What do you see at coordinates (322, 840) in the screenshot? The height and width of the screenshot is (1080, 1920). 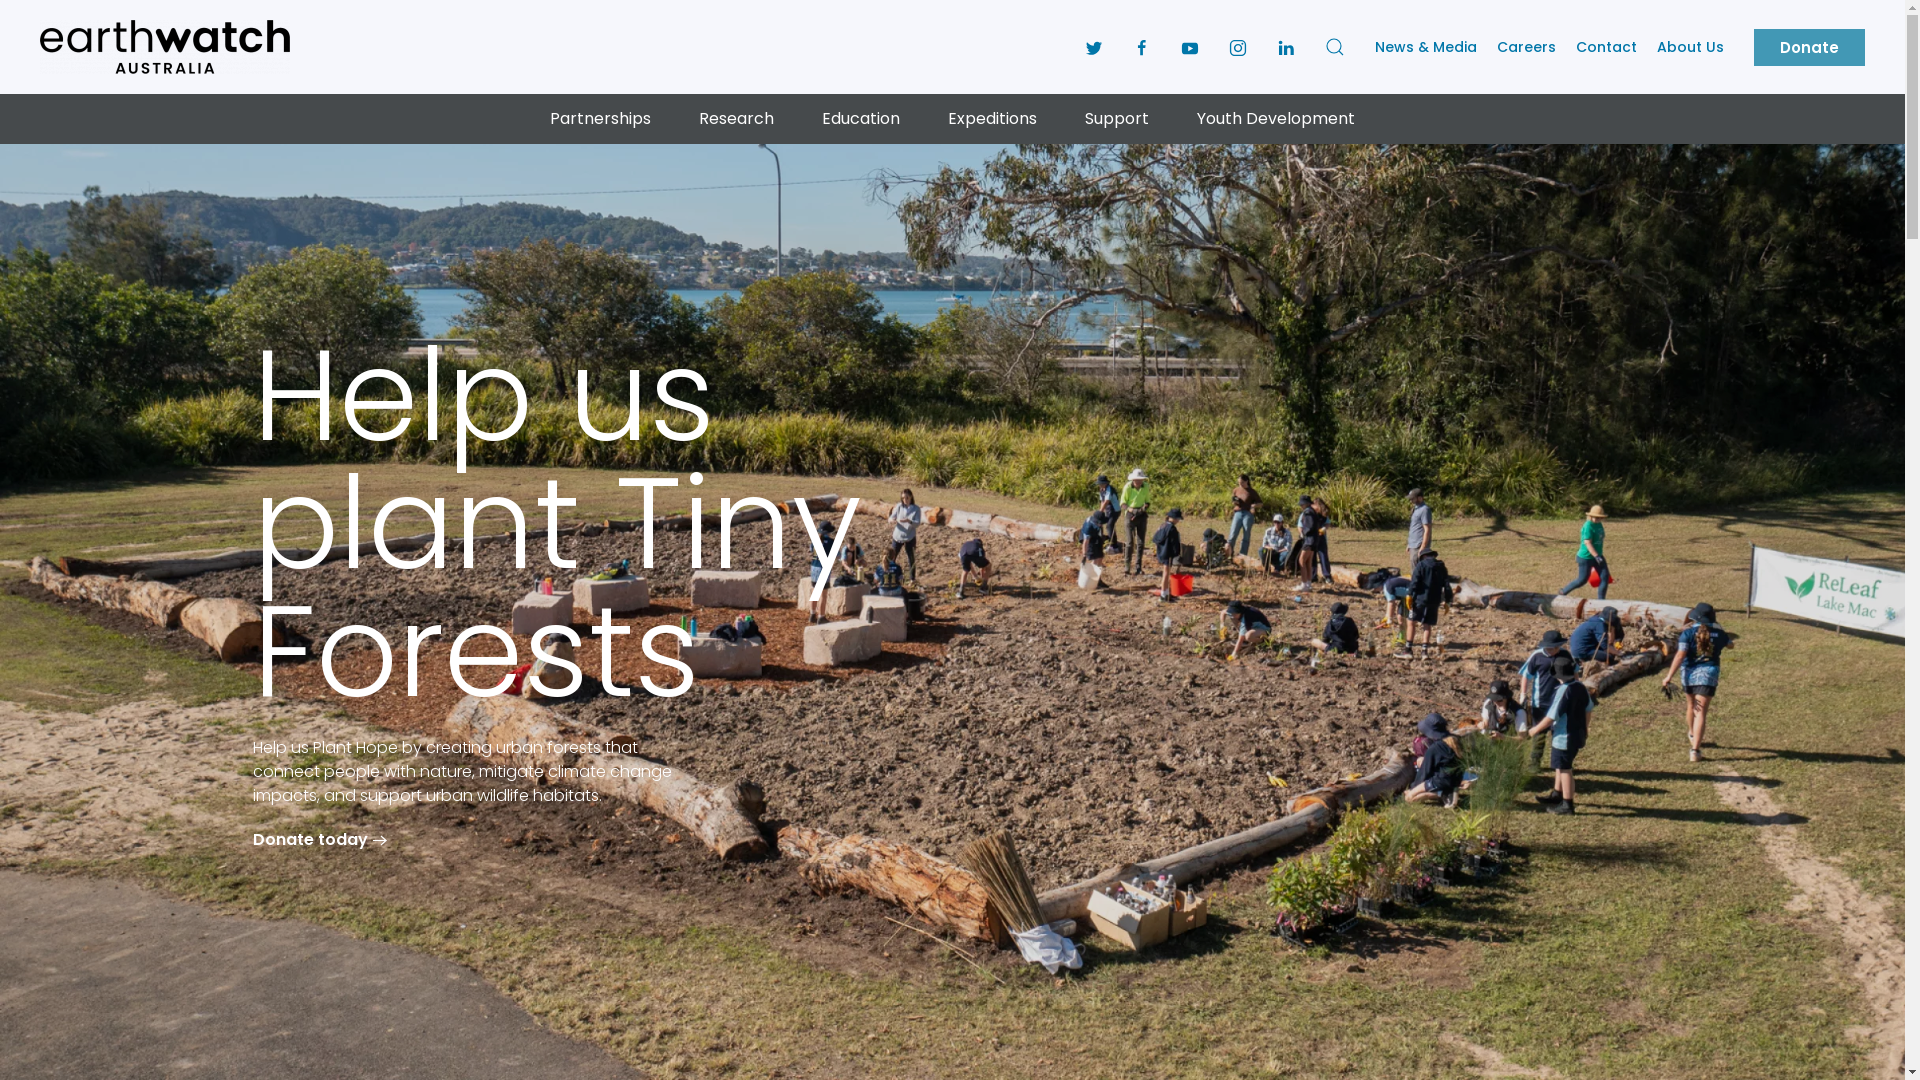 I see `Donate today` at bounding box center [322, 840].